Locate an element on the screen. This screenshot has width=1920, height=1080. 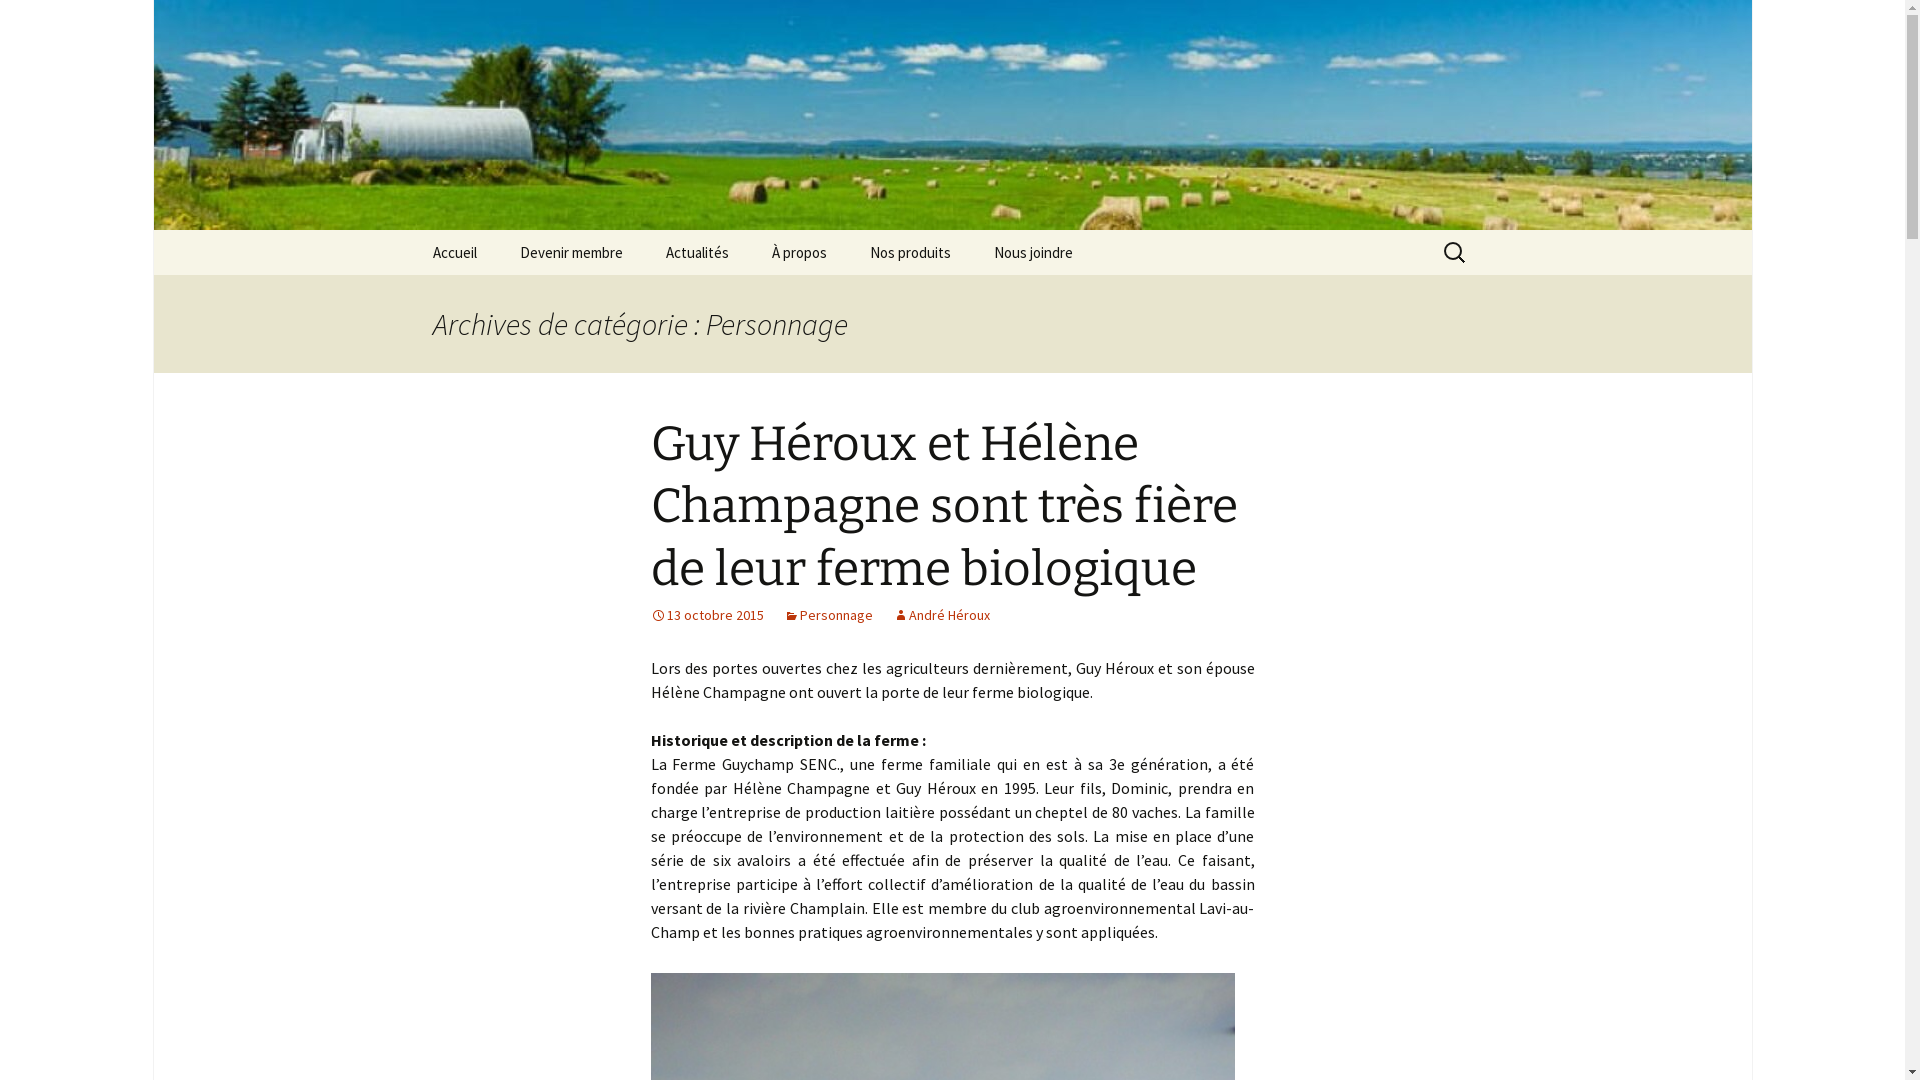
Aller au contenu is located at coordinates (412, 230).